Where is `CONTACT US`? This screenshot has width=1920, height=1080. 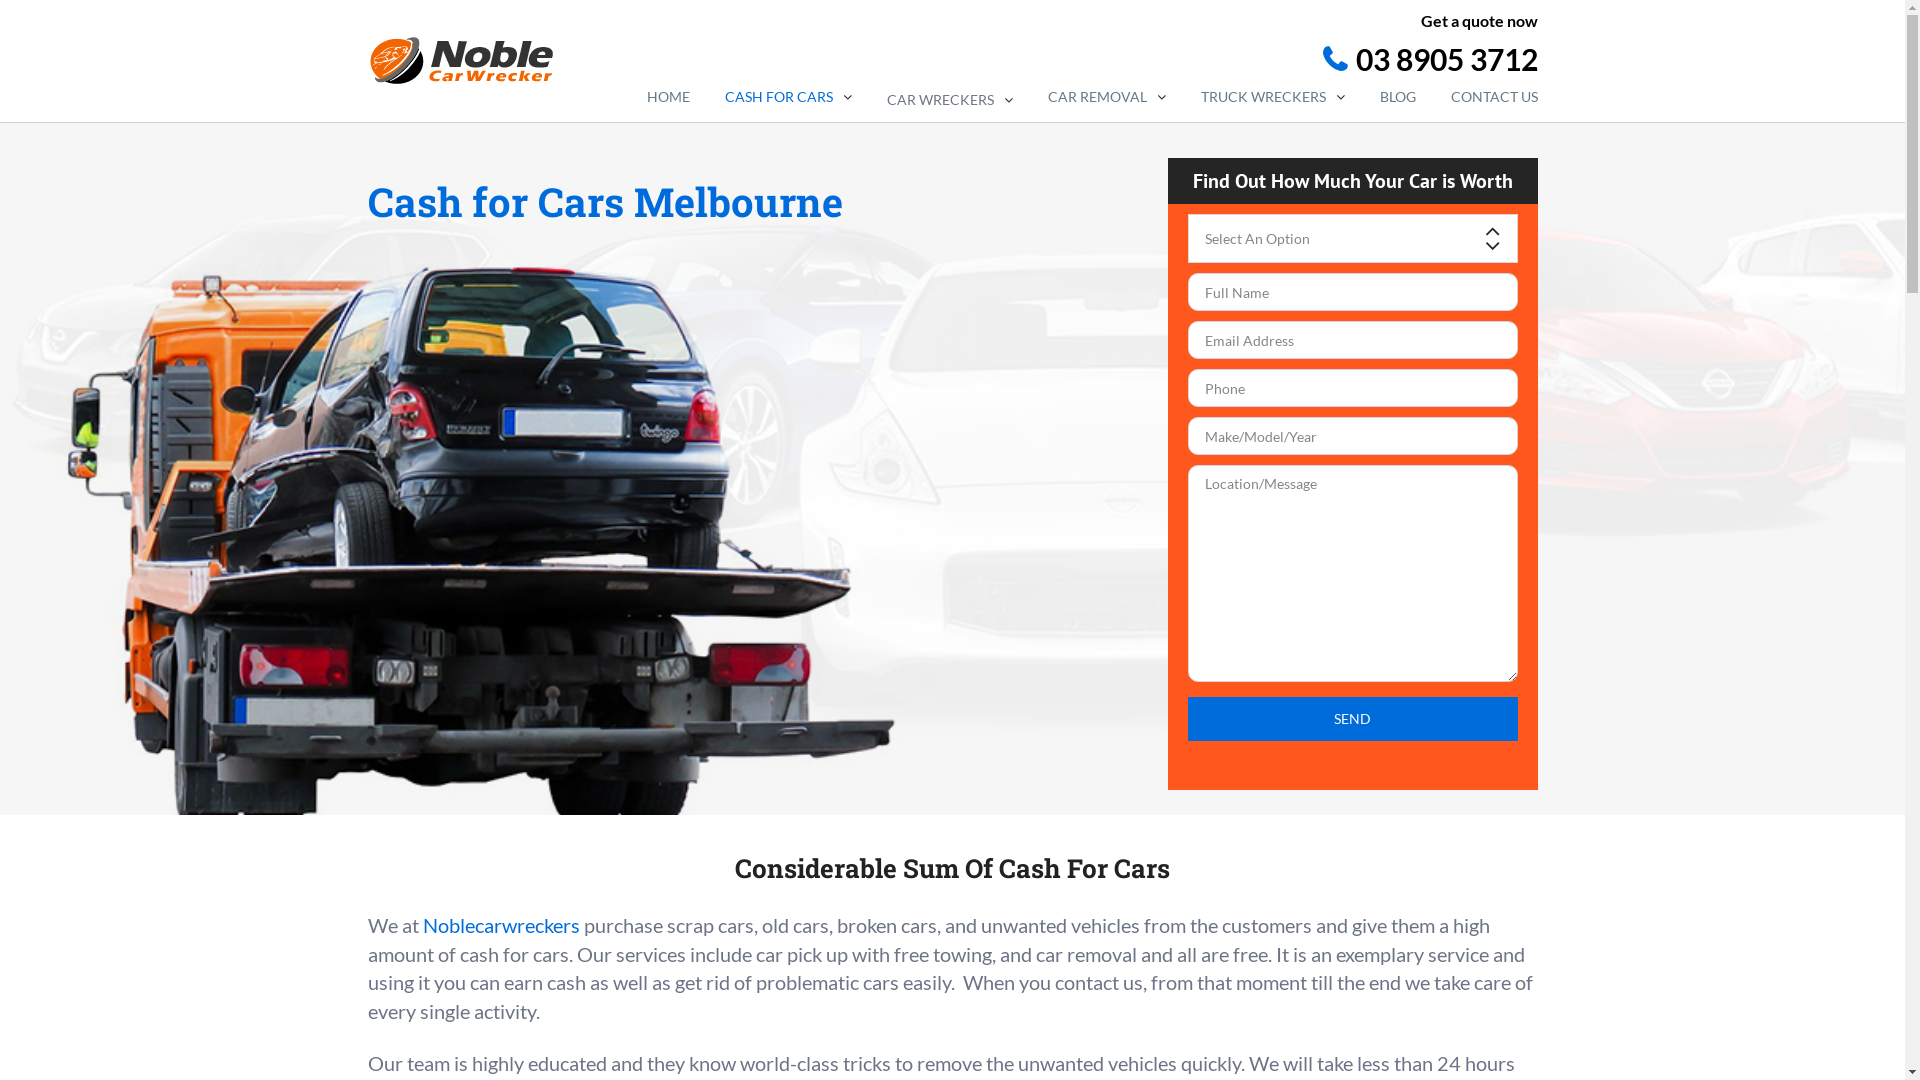 CONTACT US is located at coordinates (1494, 97).